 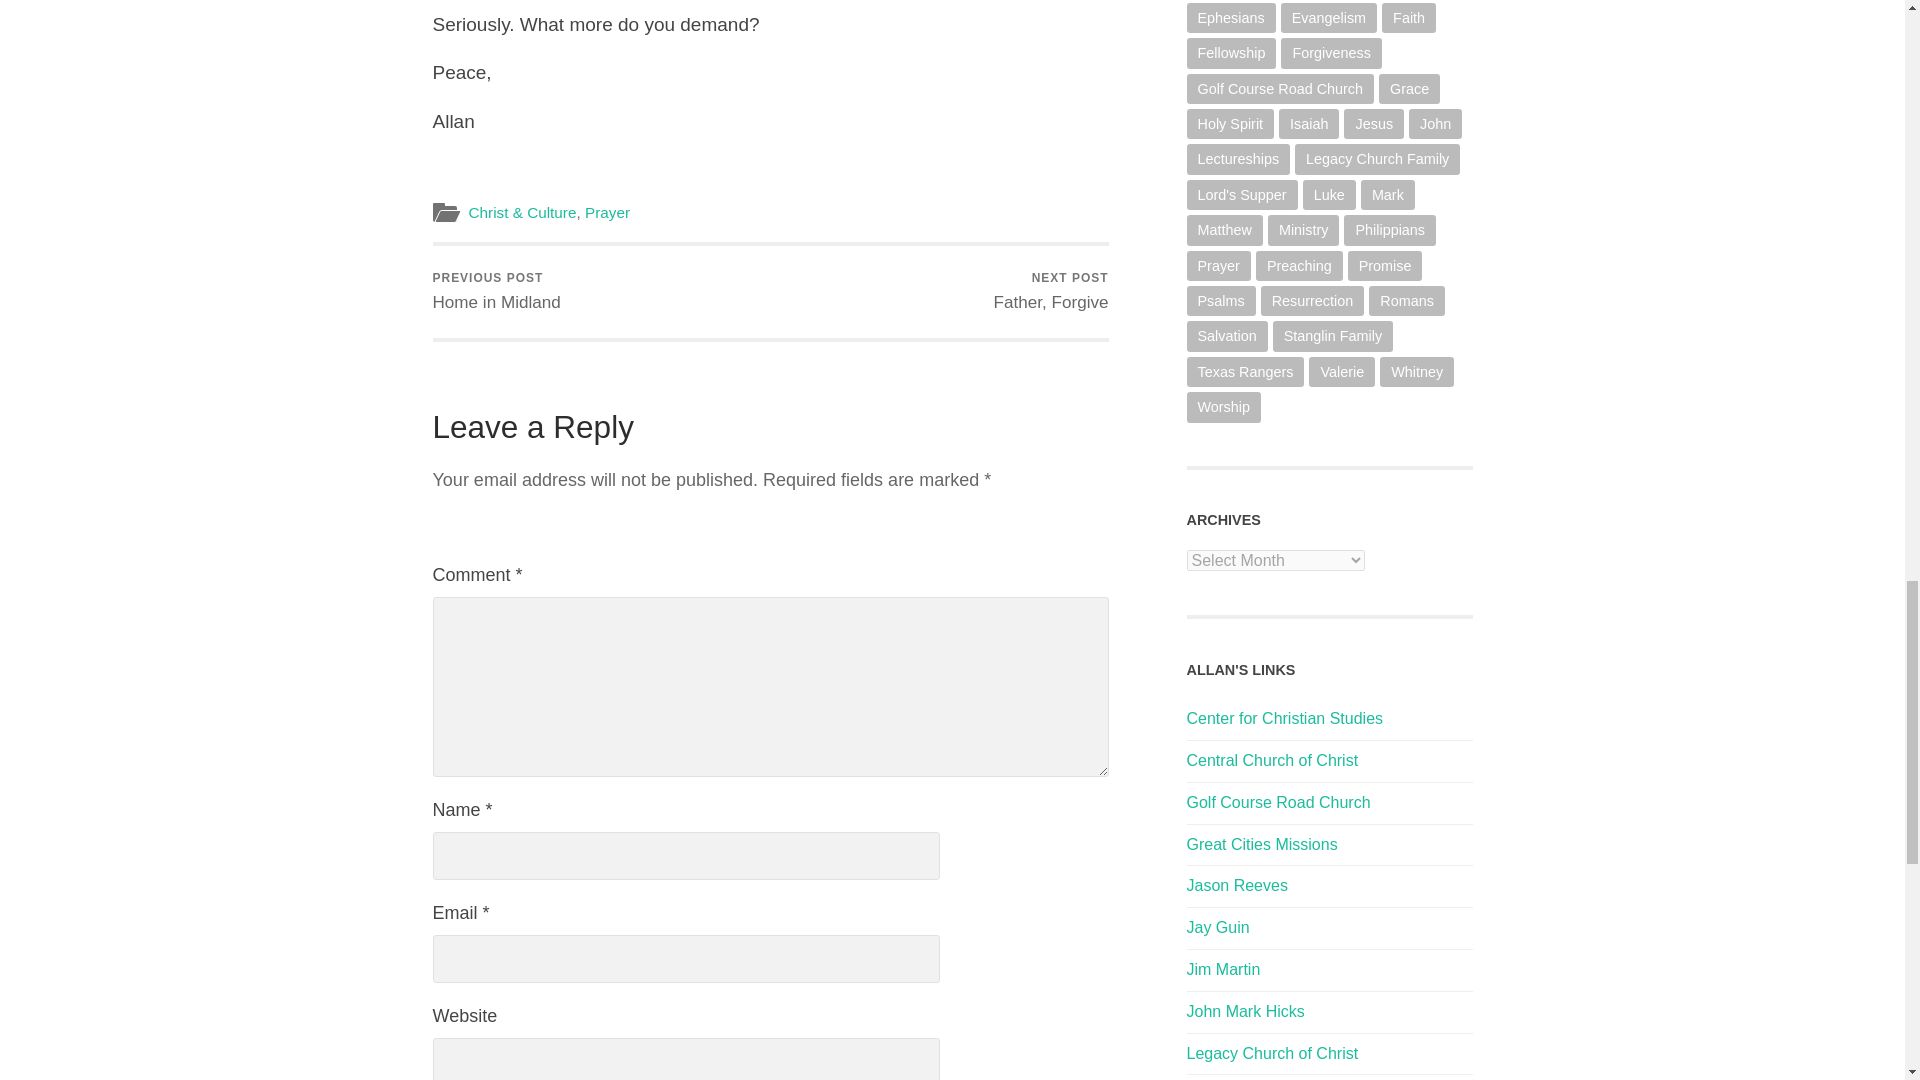 What do you see at coordinates (1278, 802) in the screenshot?
I see `GCR Church` at bounding box center [1278, 802].